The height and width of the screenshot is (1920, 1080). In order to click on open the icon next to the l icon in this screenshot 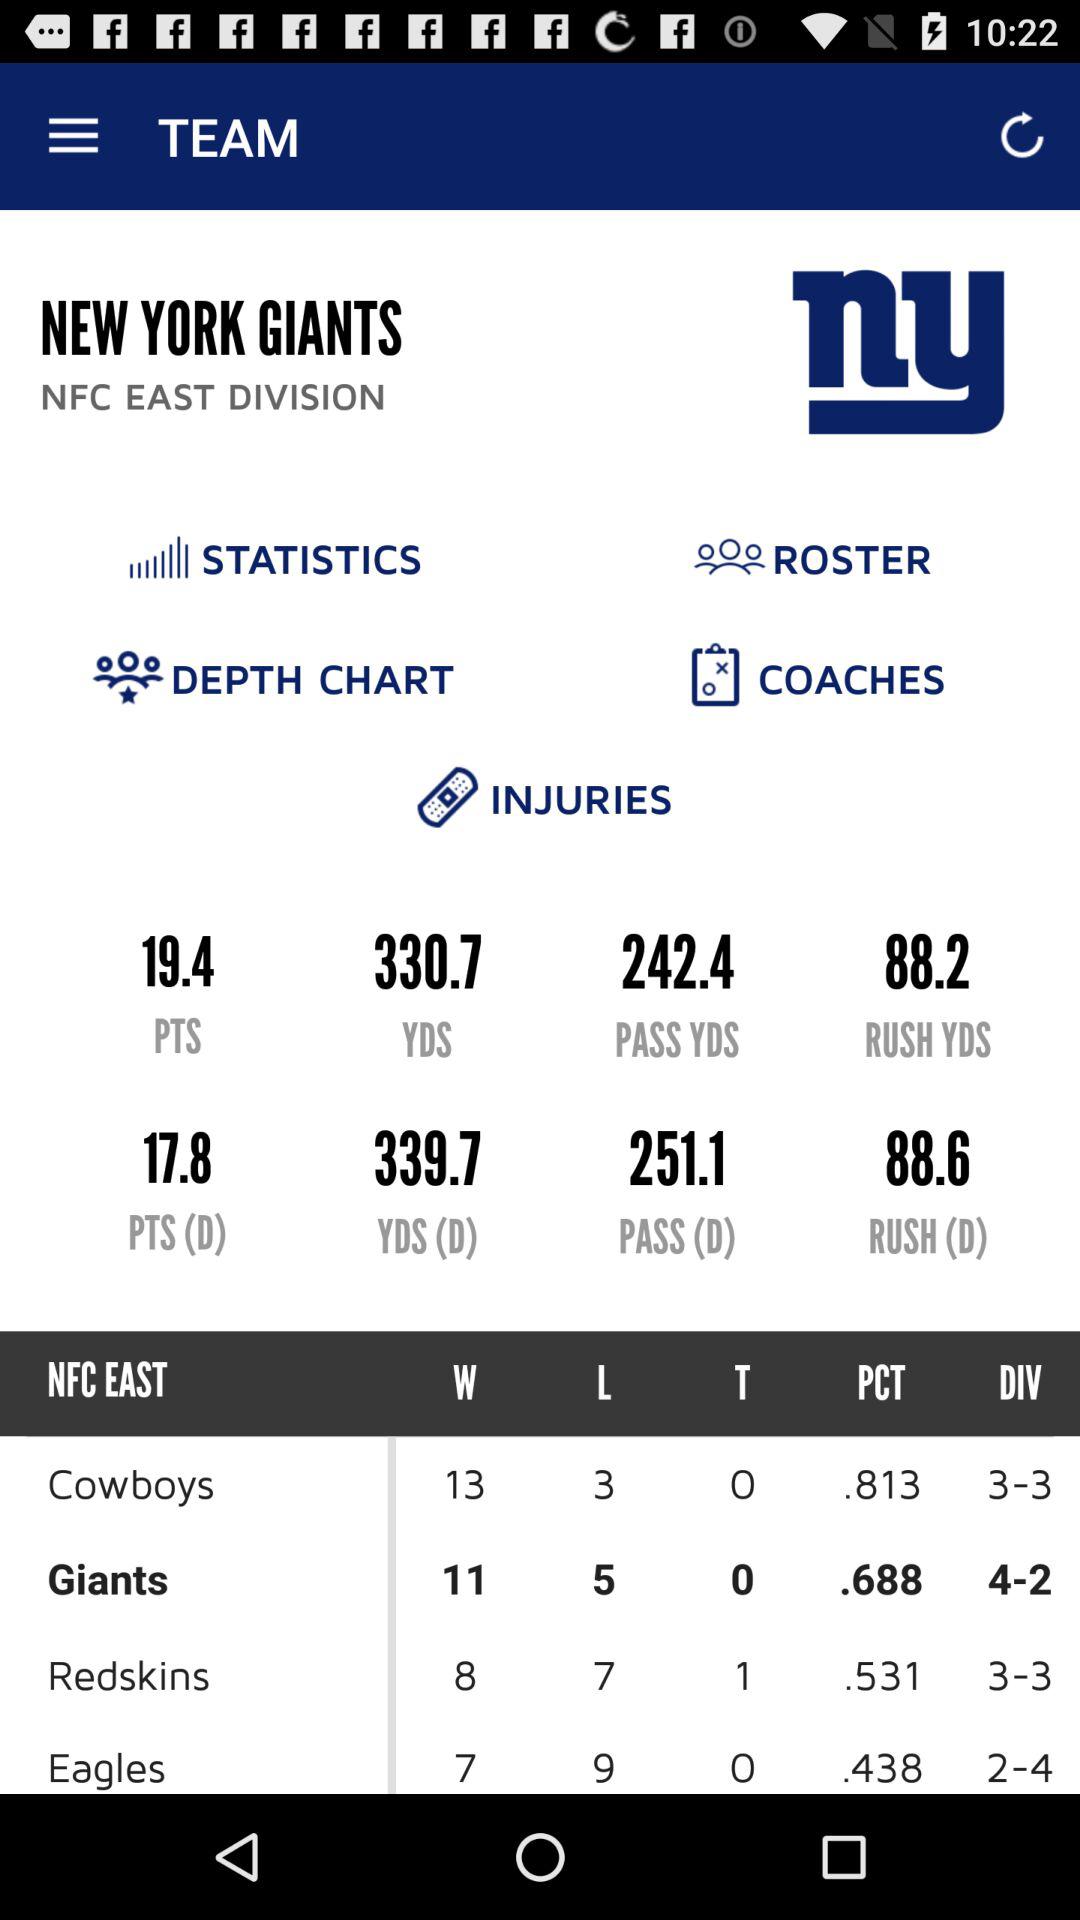, I will do `click(742, 1384)`.